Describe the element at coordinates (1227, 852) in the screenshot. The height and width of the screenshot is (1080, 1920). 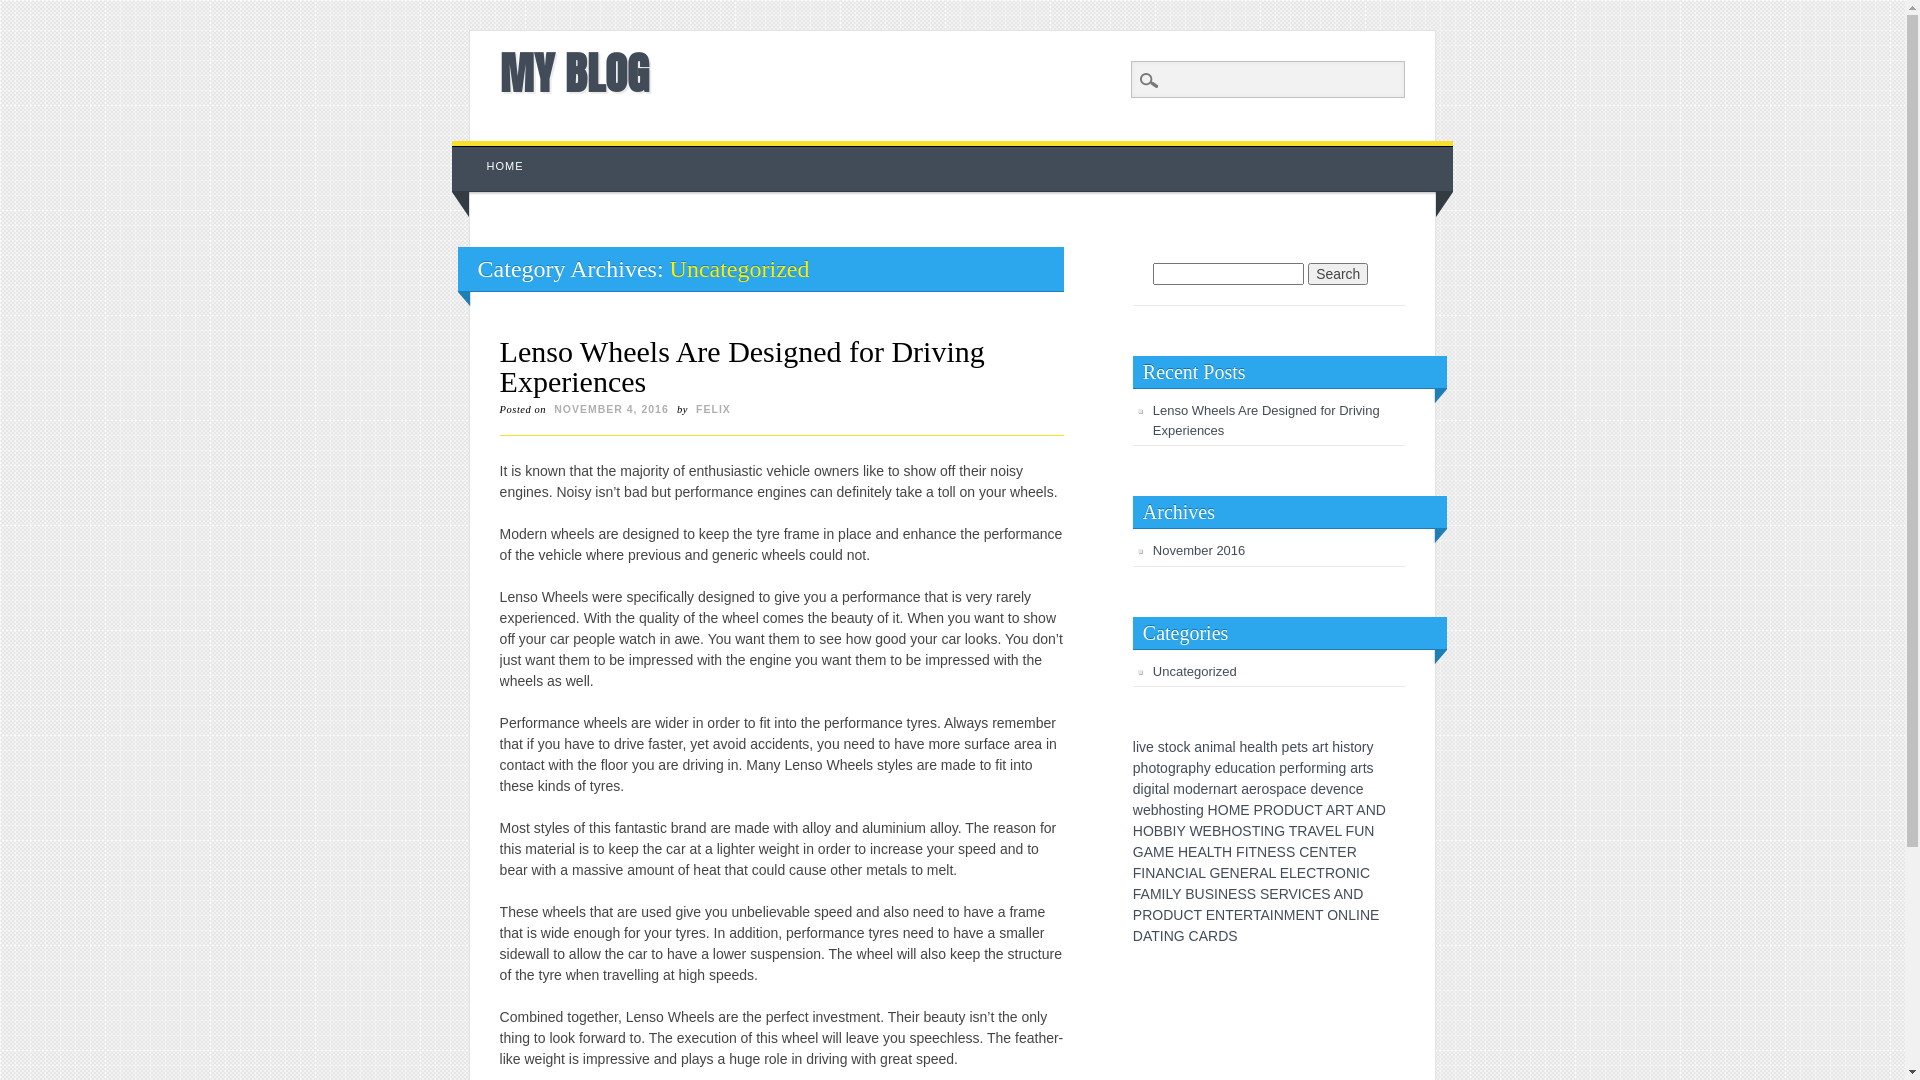
I see `H` at that location.